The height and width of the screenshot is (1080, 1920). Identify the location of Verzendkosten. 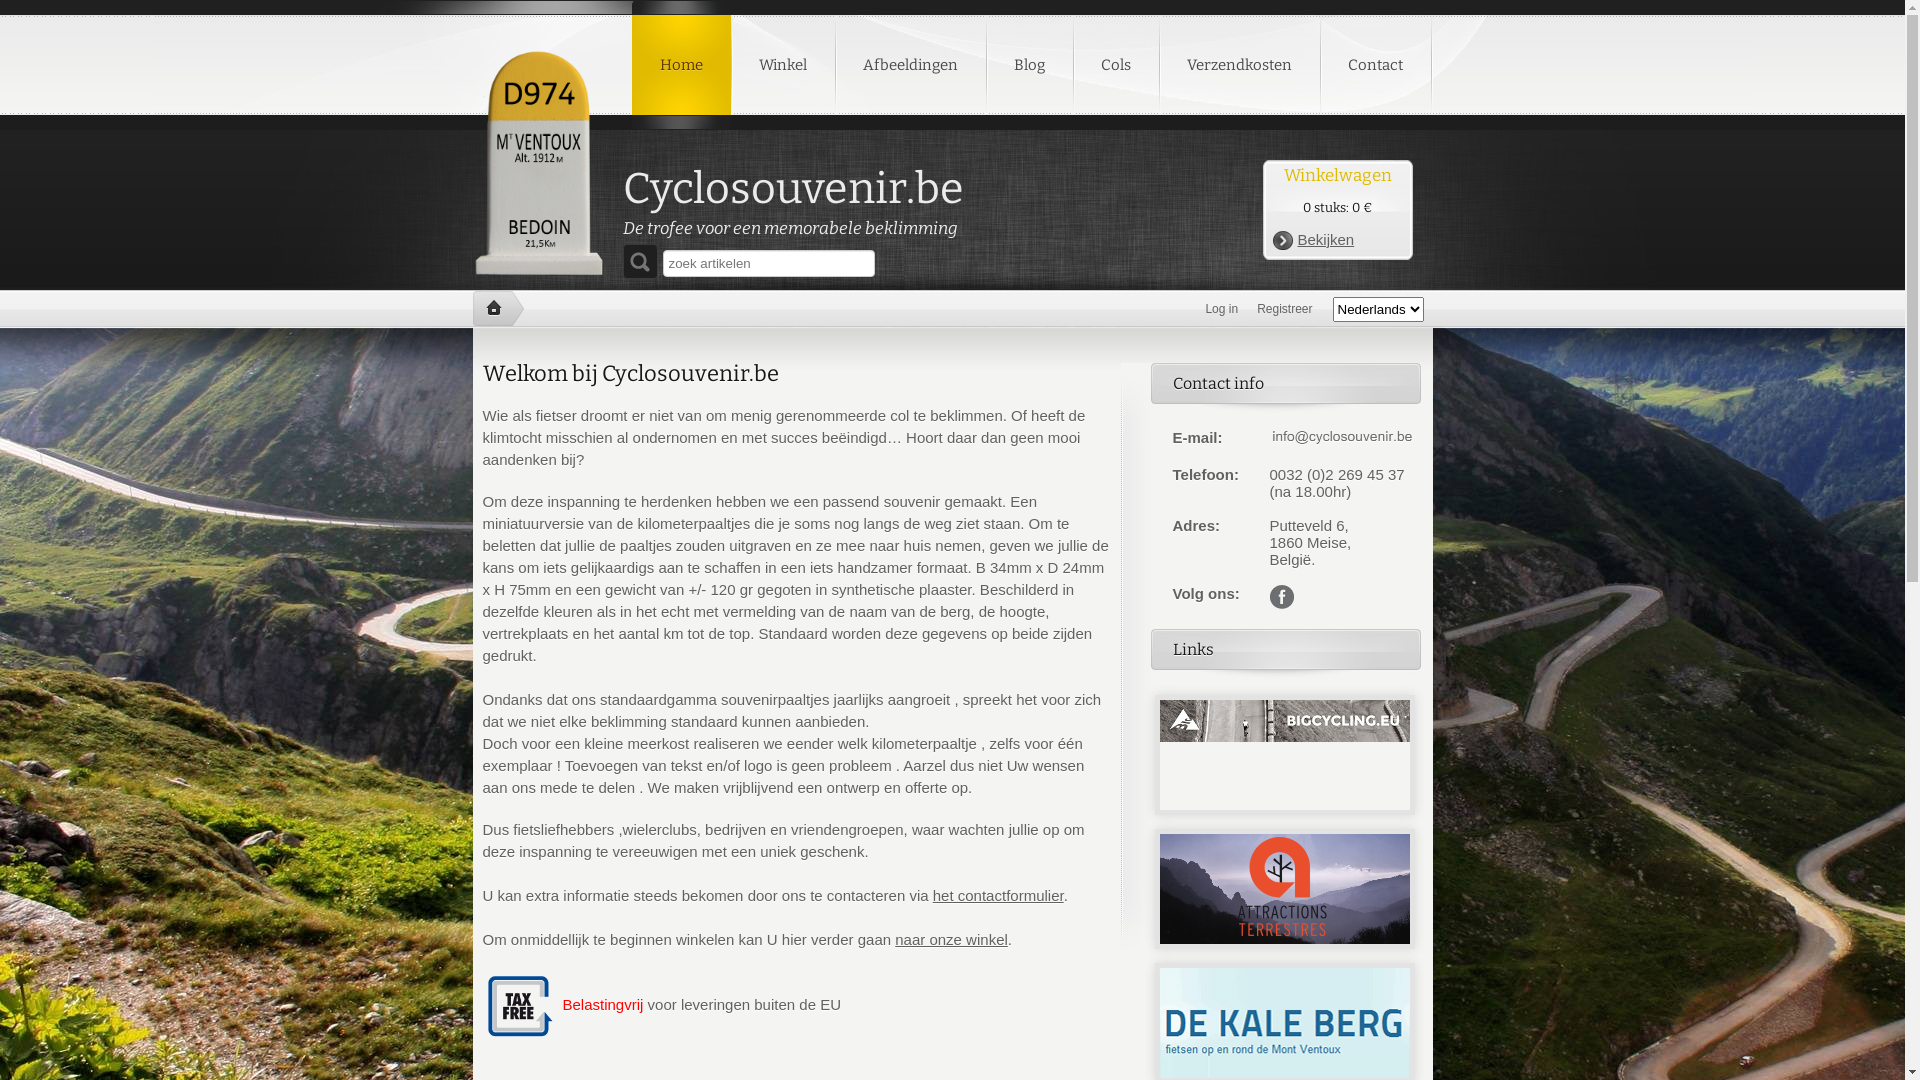
(1238, 65).